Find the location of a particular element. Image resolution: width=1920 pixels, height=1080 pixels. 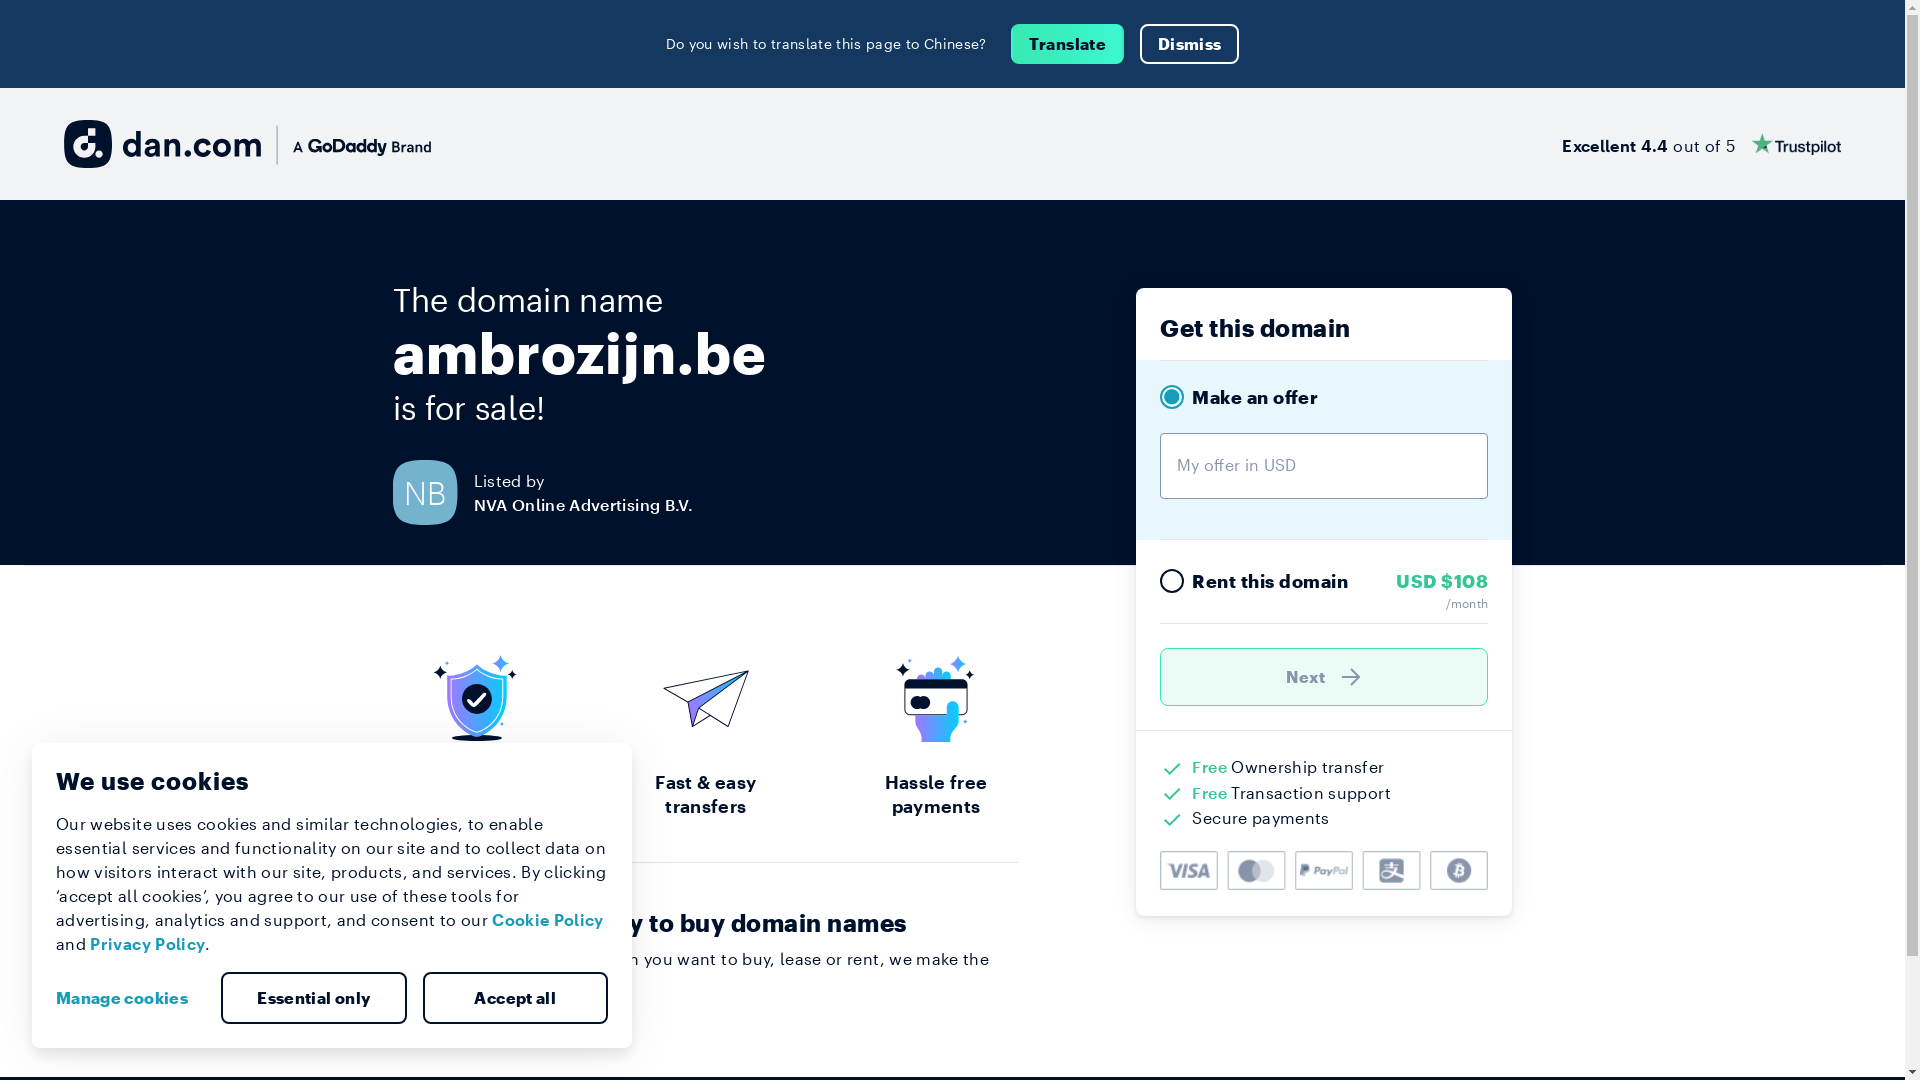

Privacy Policy is located at coordinates (148, 944).